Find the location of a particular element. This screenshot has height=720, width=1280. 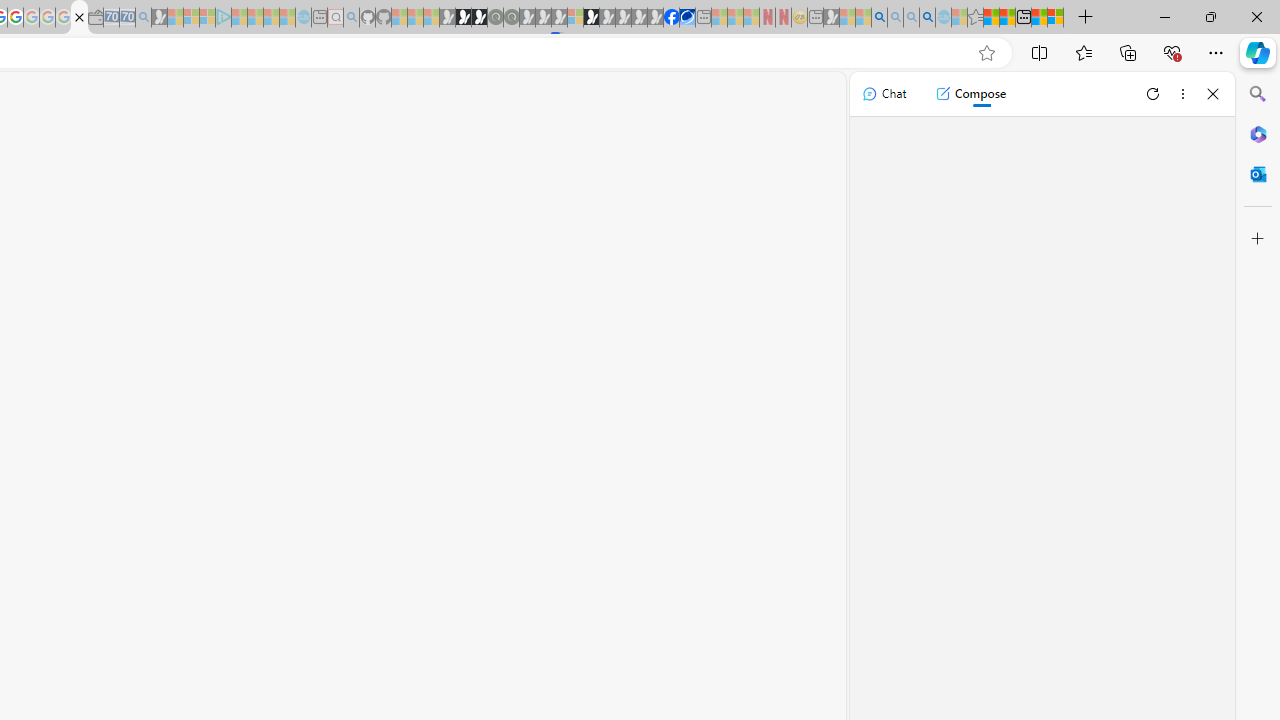

Google Chrome Internet Browser Download - Search Images is located at coordinates (928, 18).